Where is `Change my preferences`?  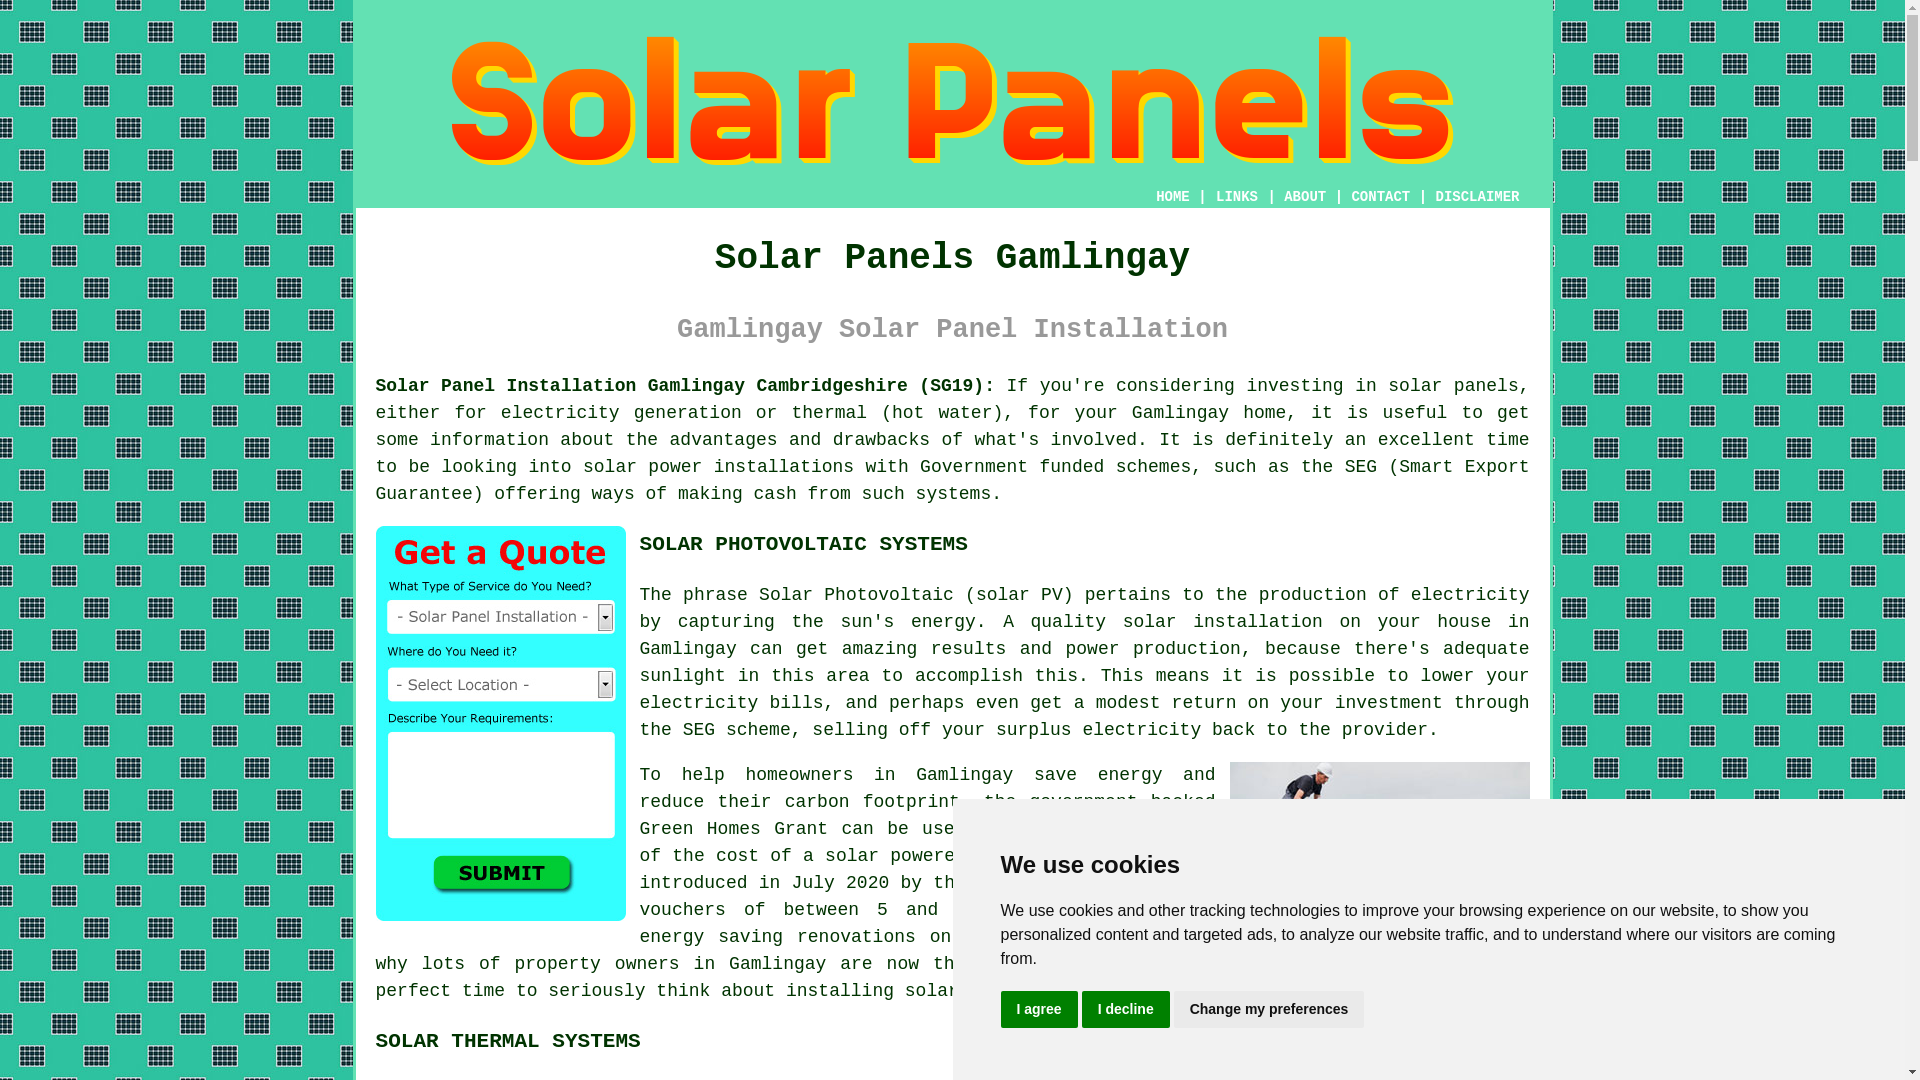 Change my preferences is located at coordinates (1269, 1010).